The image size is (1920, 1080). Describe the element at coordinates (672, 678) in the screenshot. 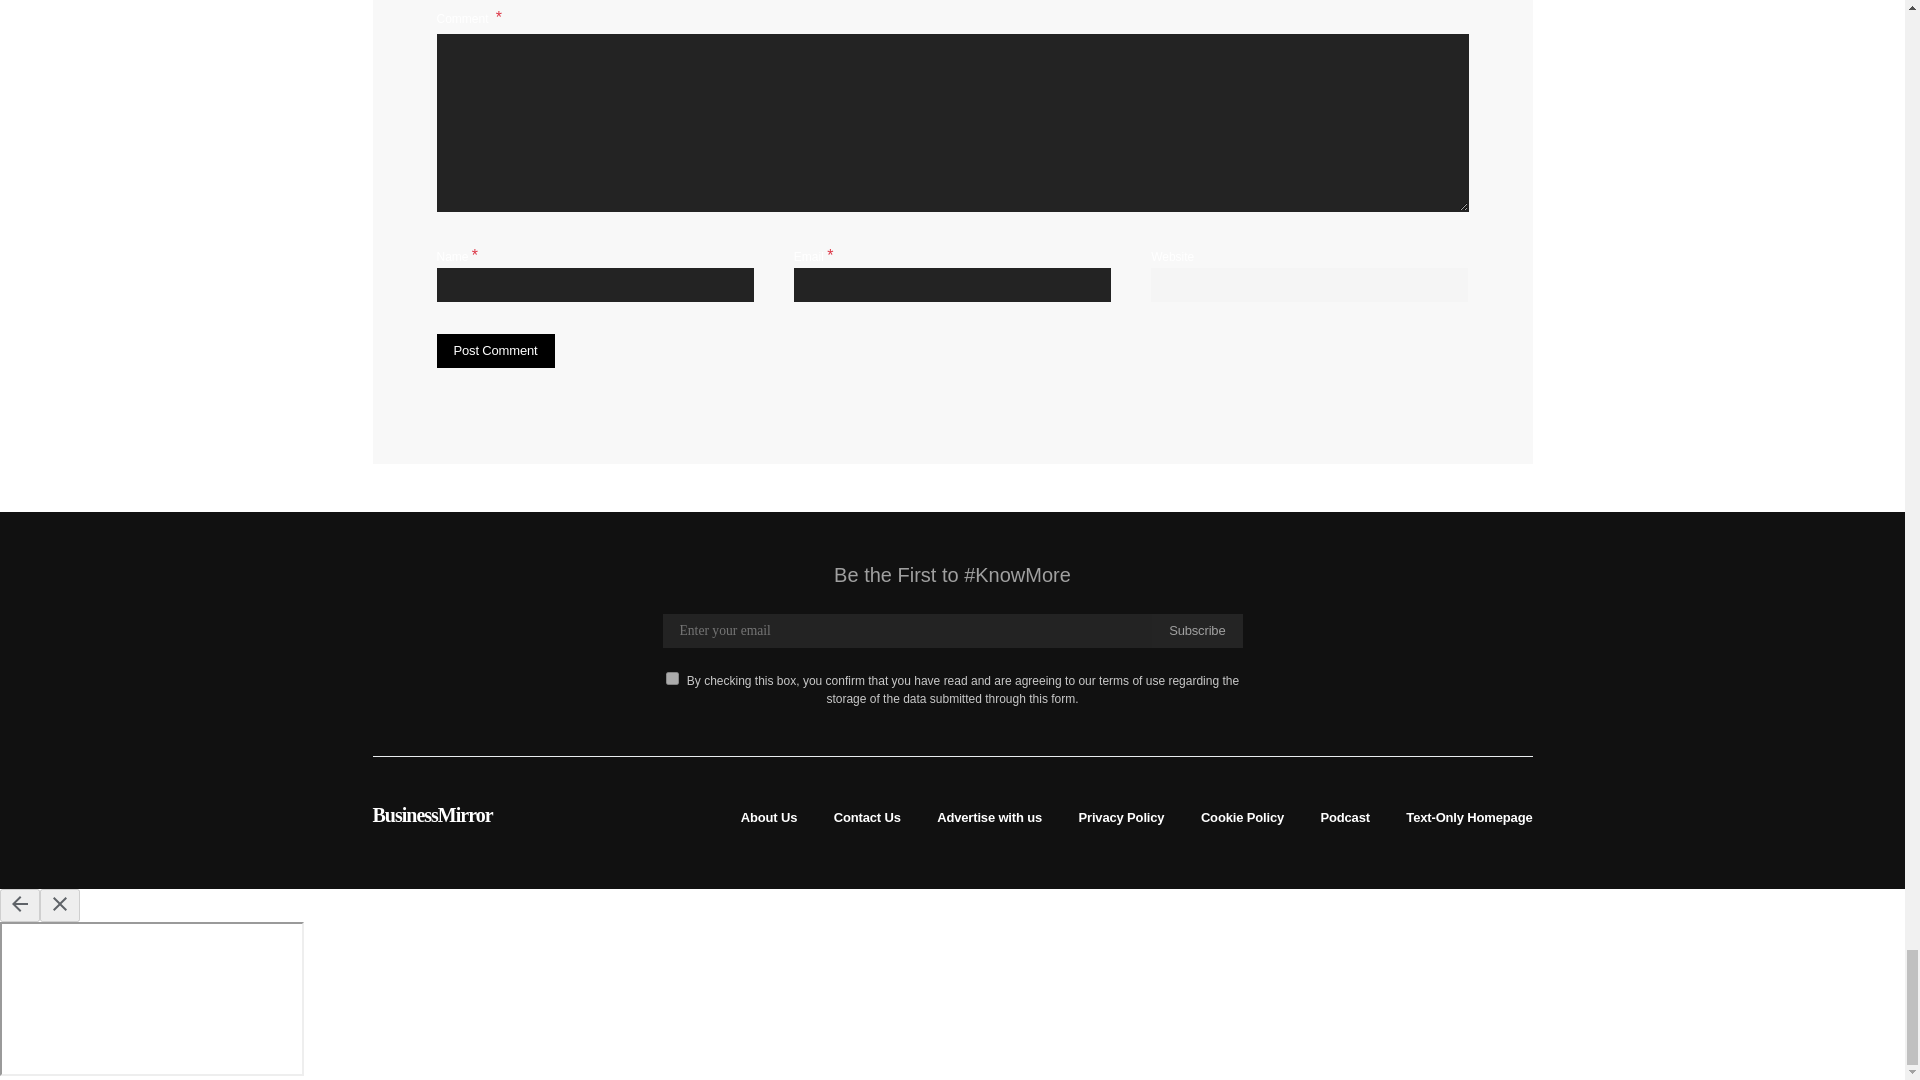

I see `on` at that location.